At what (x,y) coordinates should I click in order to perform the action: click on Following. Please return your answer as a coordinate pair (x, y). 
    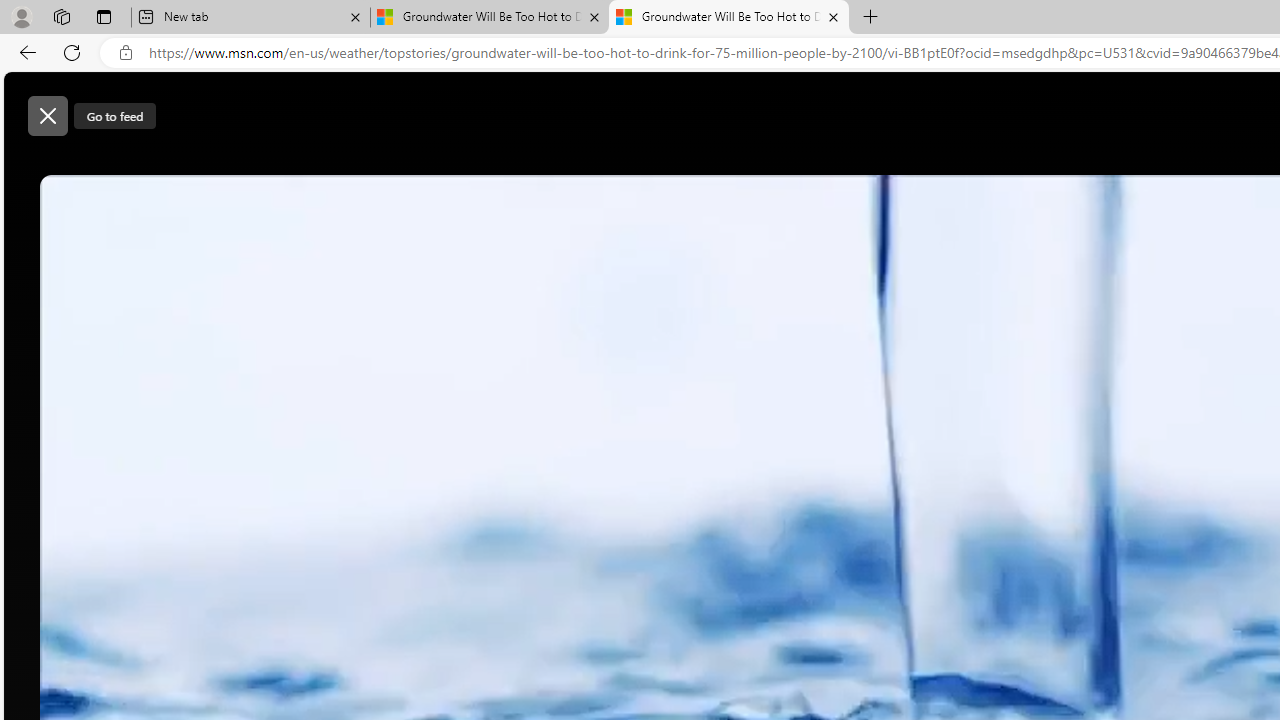
    Looking at the image, I should click on (656, 162).